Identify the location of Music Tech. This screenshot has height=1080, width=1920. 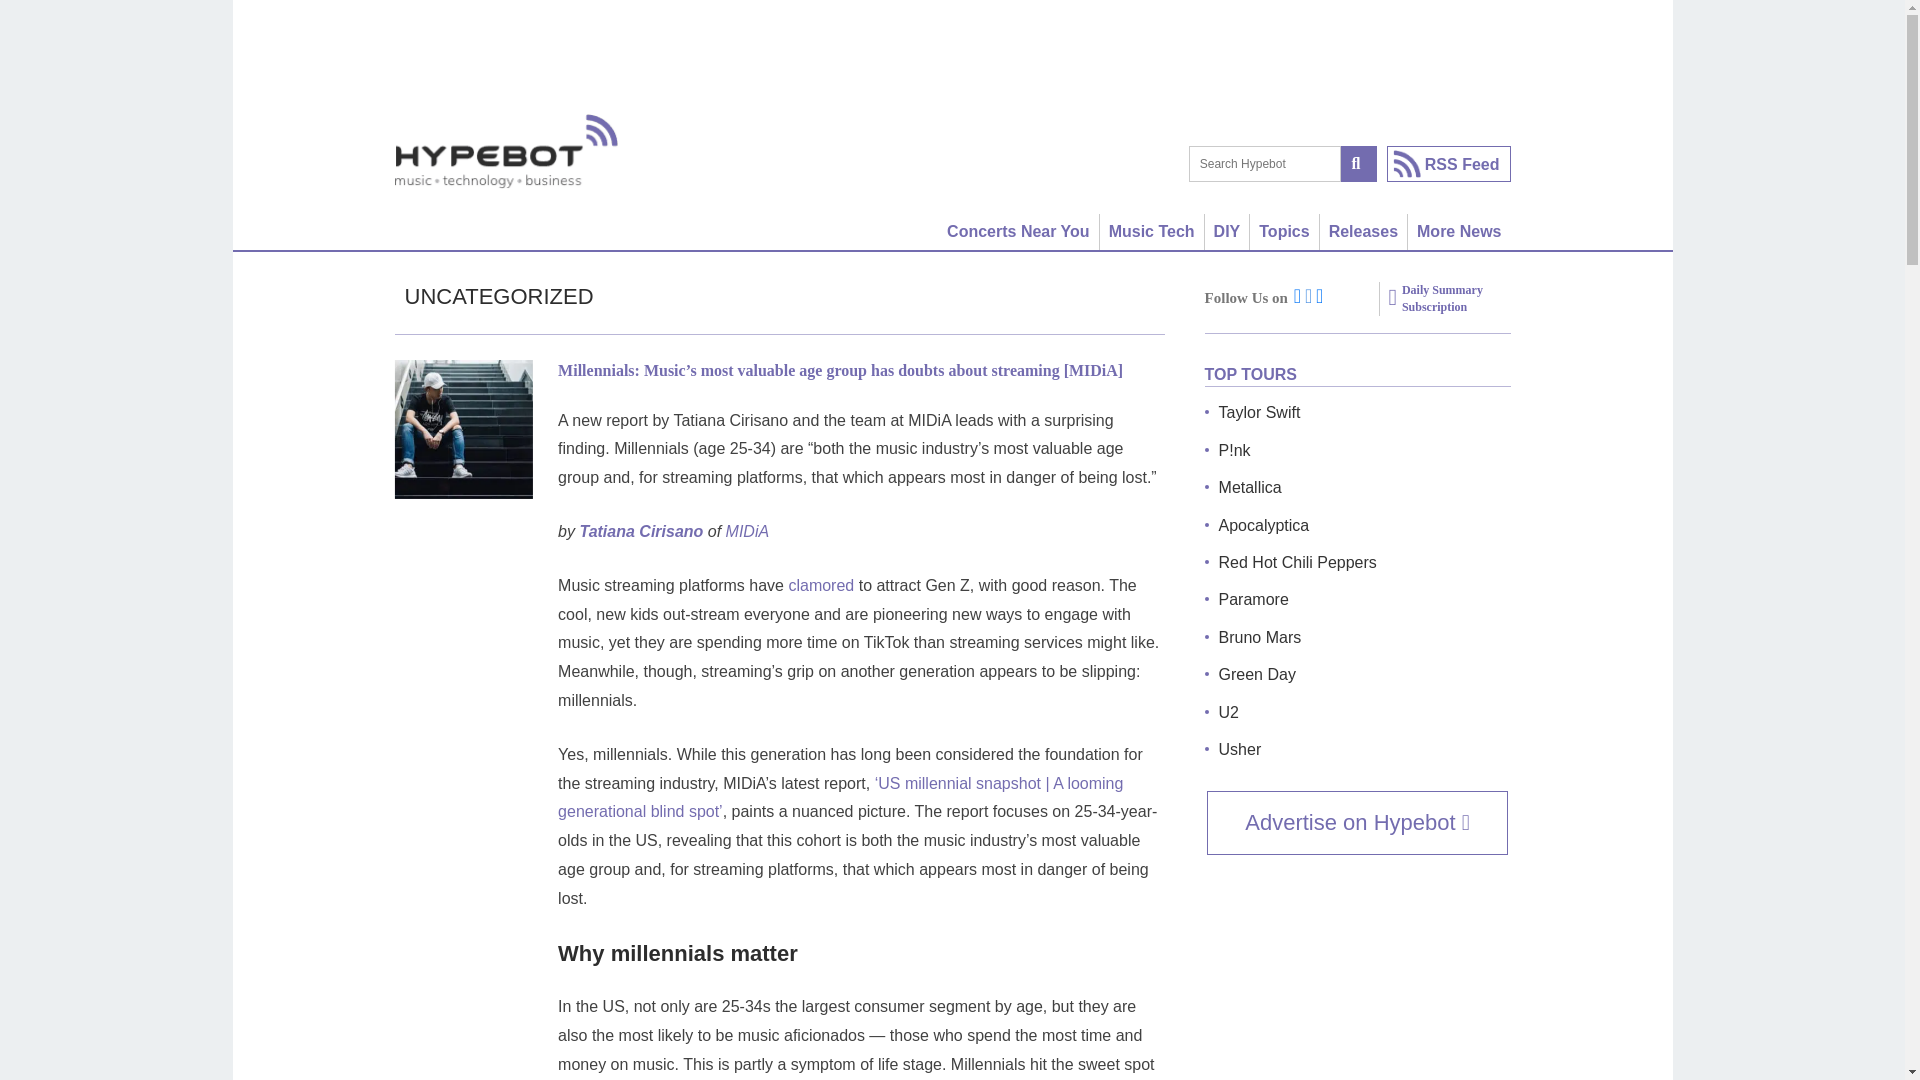
(1152, 231).